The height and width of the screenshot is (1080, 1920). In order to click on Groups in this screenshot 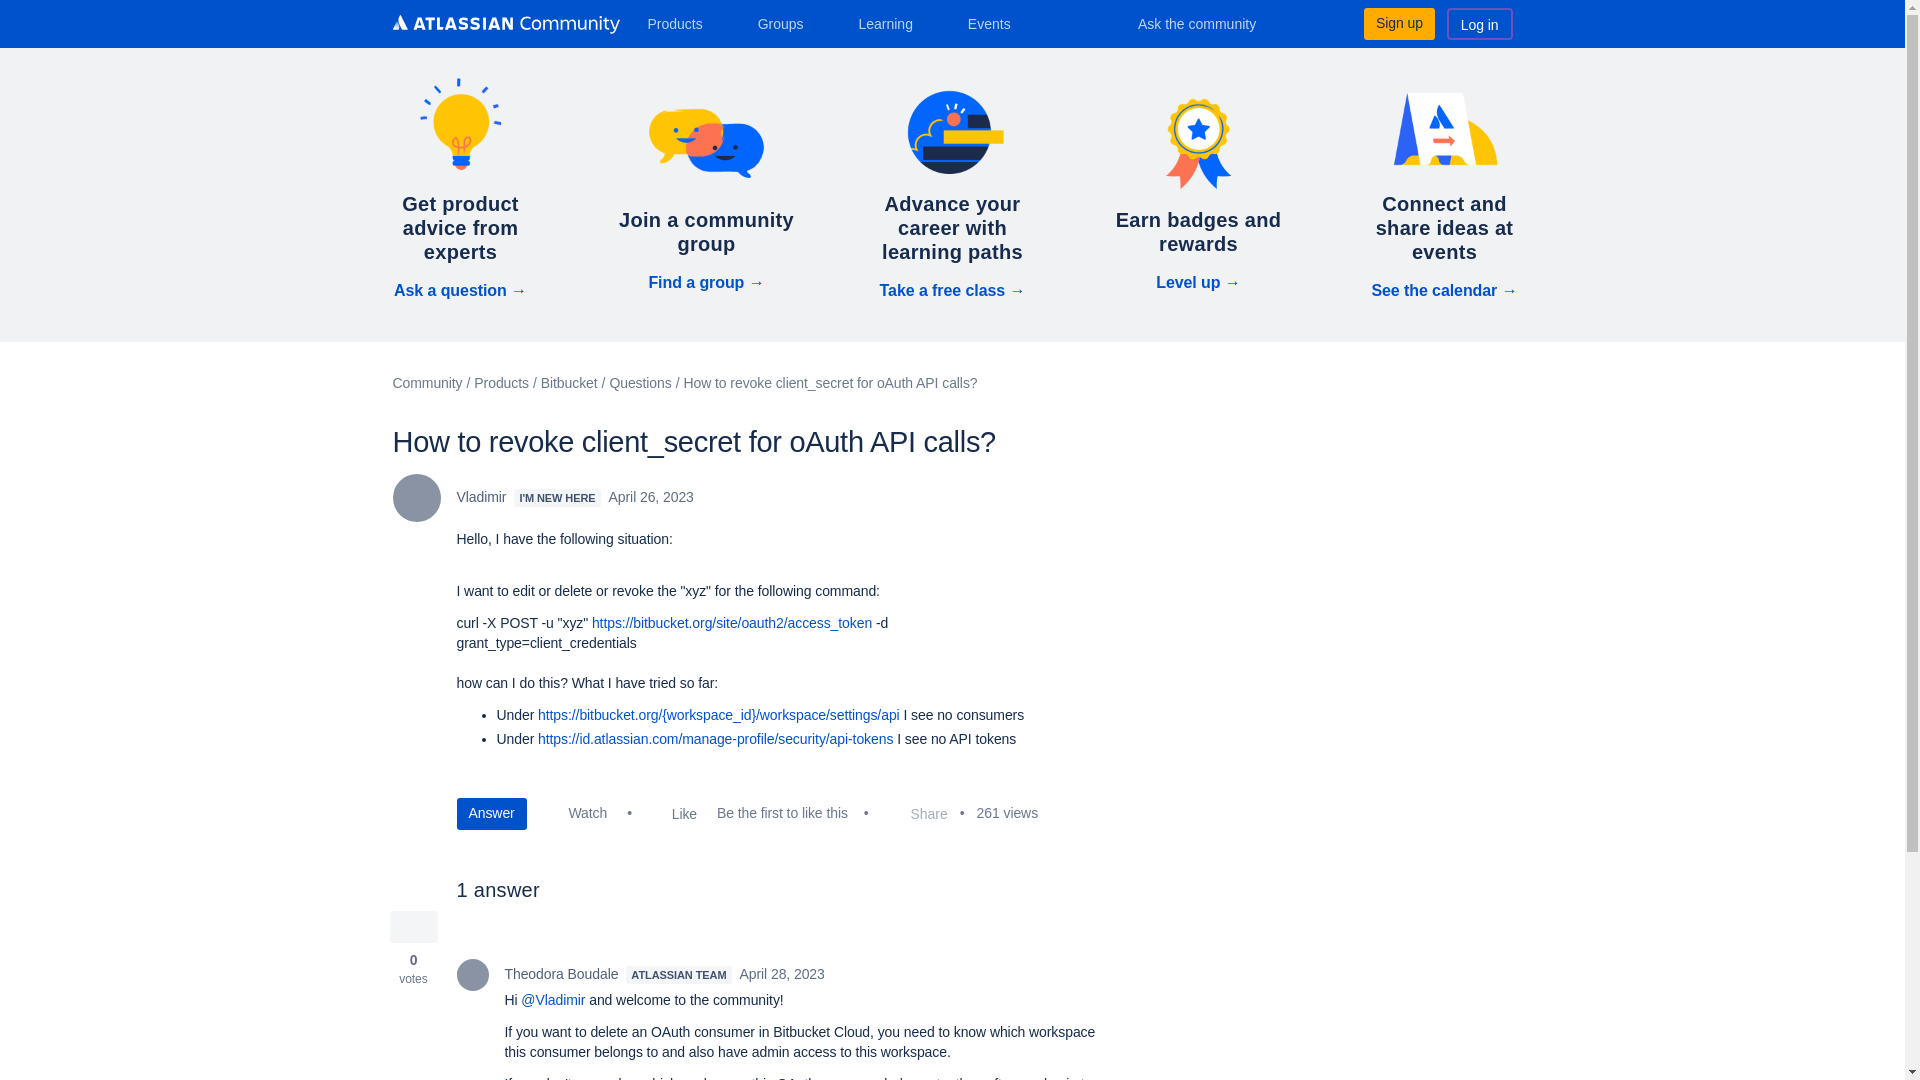, I will do `click(788, 23)`.